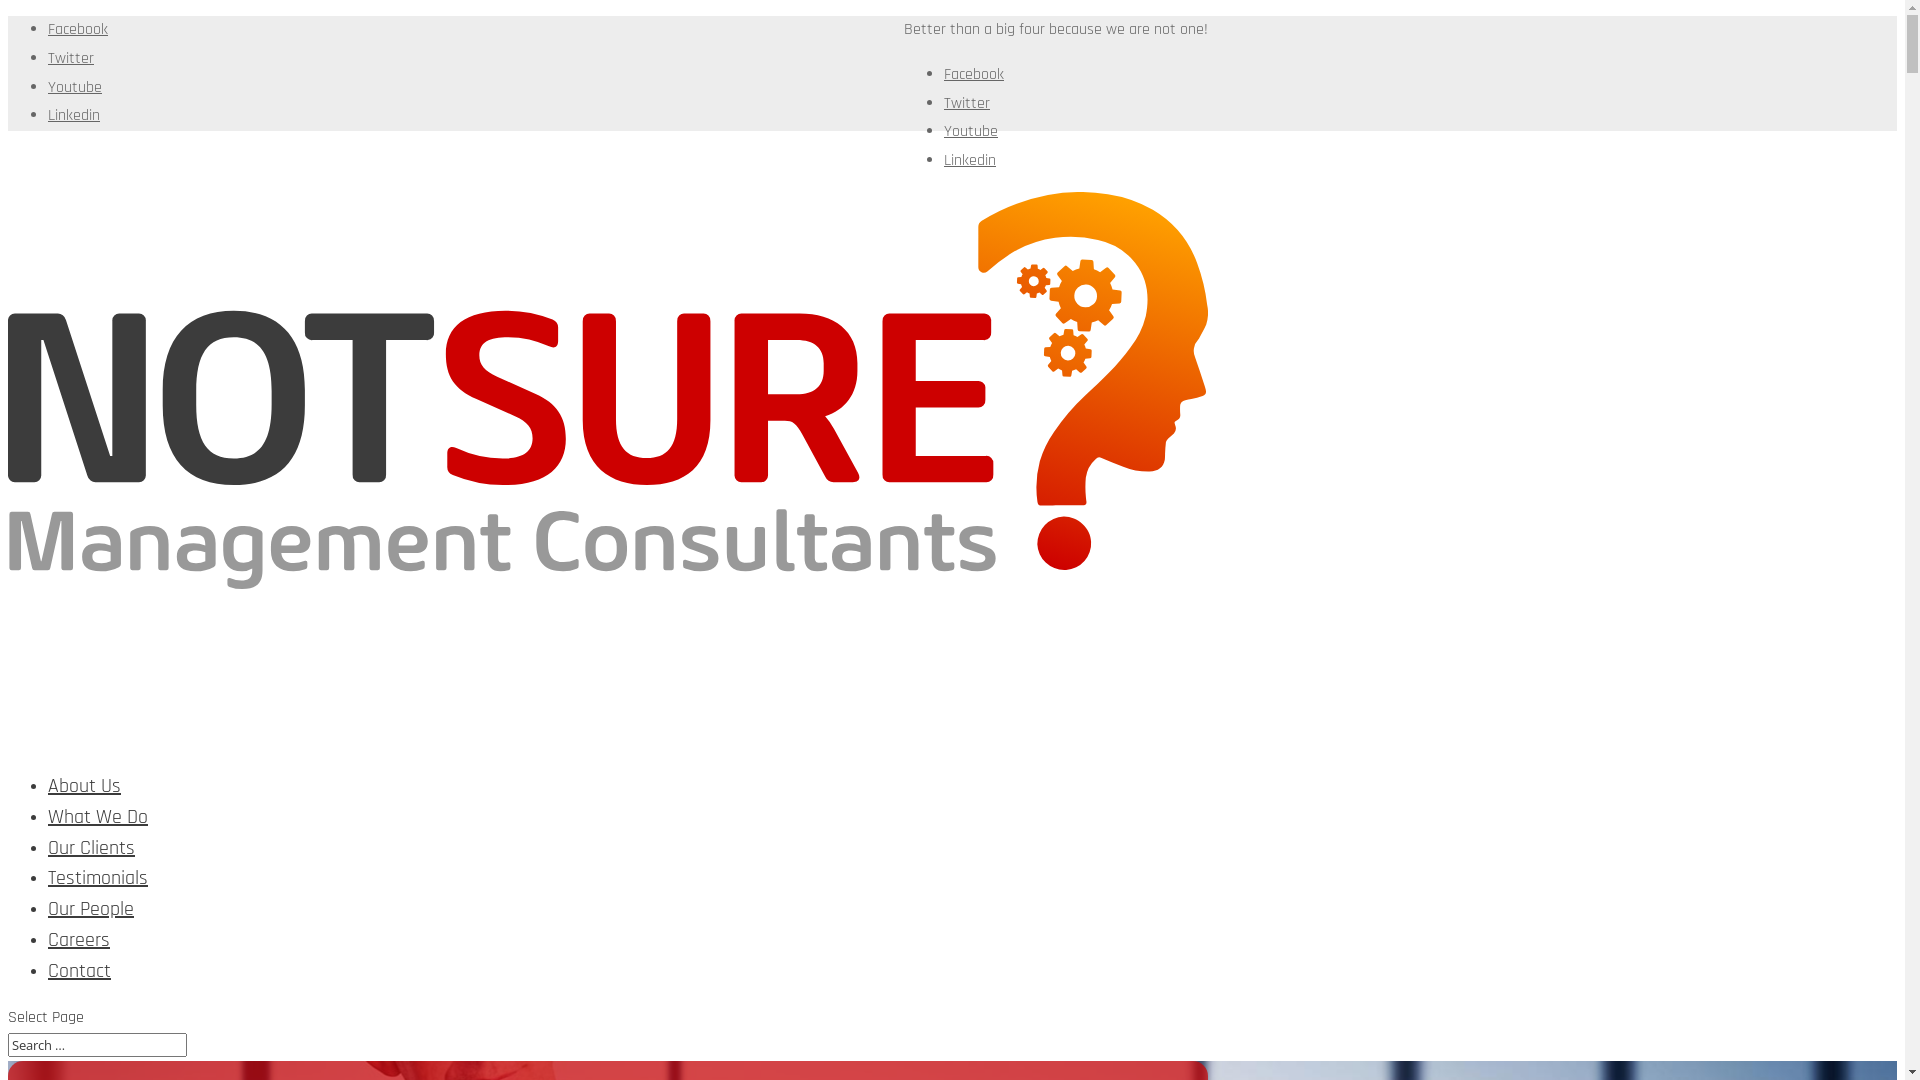 This screenshot has width=1920, height=1080. What do you see at coordinates (971, 132) in the screenshot?
I see `Youtube` at bounding box center [971, 132].